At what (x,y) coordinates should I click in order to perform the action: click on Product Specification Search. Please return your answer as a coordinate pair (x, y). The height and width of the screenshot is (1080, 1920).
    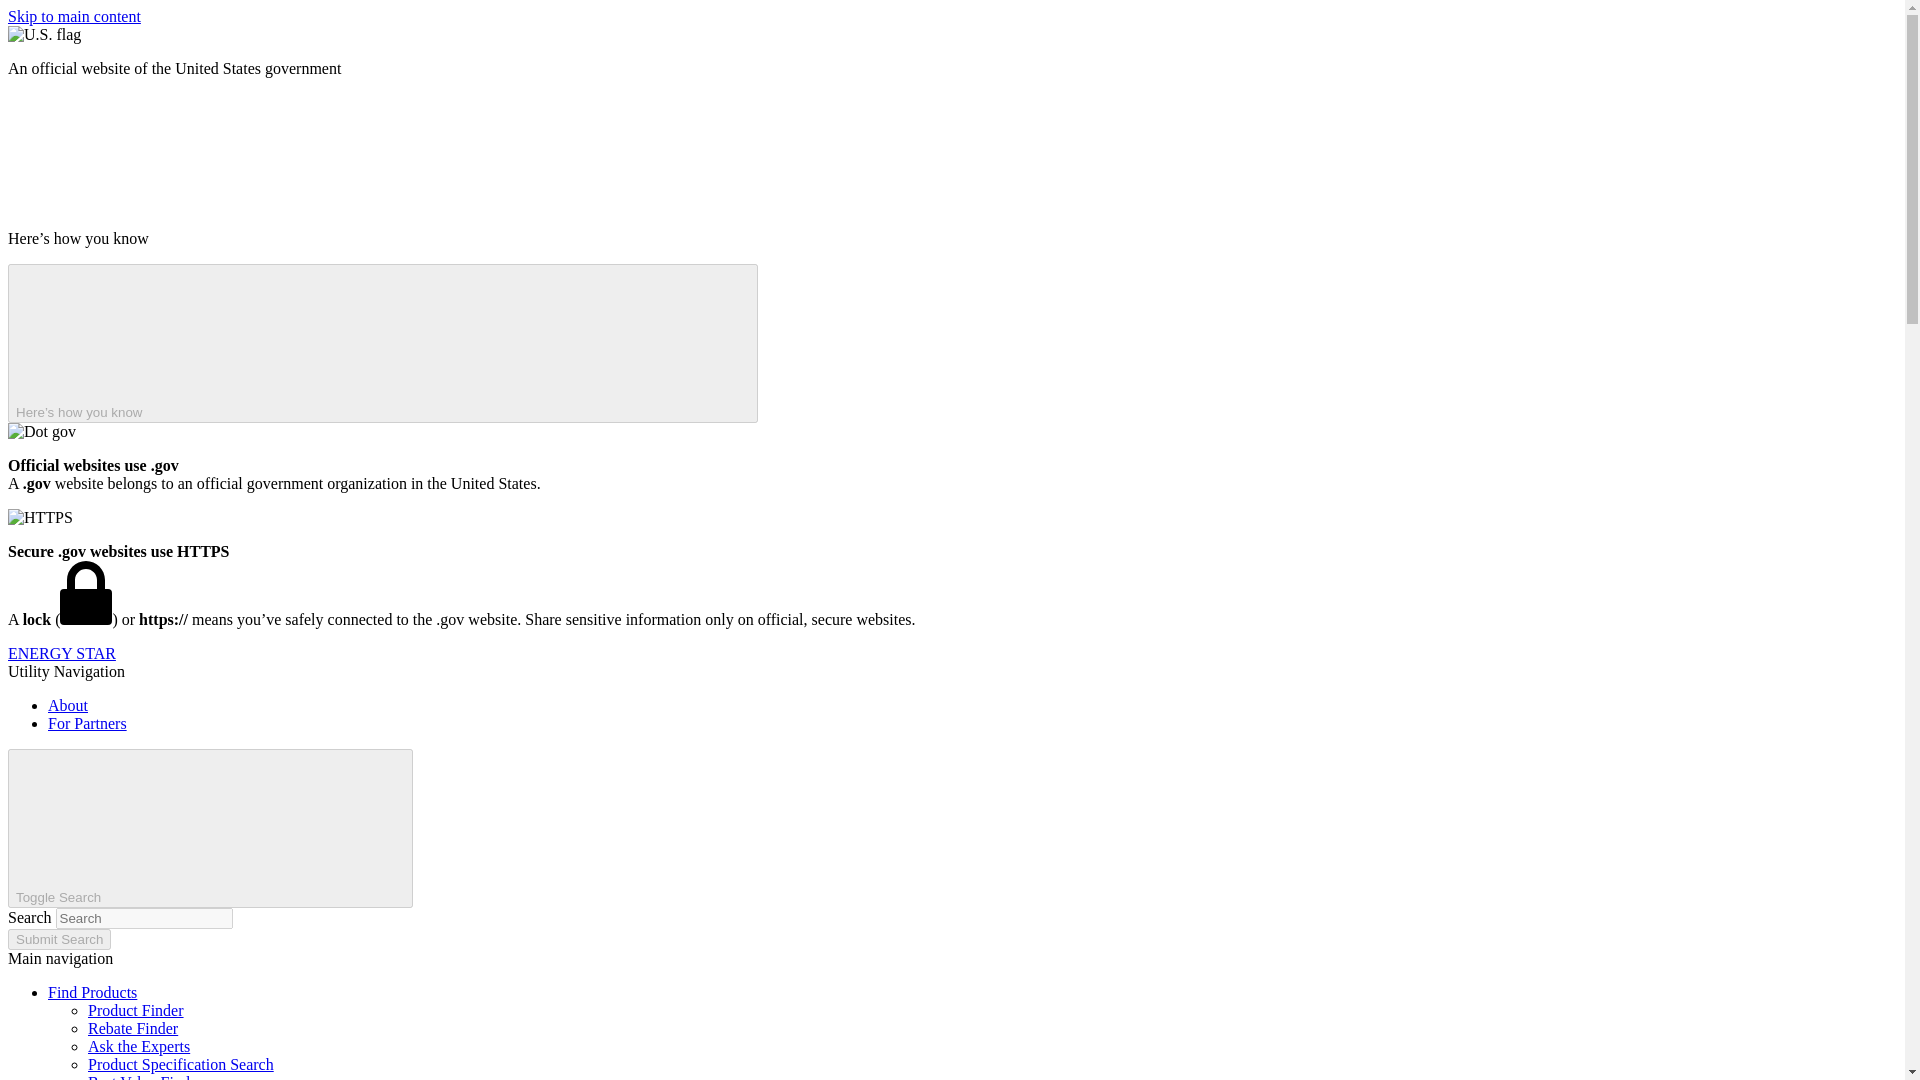
    Looking at the image, I should click on (181, 1064).